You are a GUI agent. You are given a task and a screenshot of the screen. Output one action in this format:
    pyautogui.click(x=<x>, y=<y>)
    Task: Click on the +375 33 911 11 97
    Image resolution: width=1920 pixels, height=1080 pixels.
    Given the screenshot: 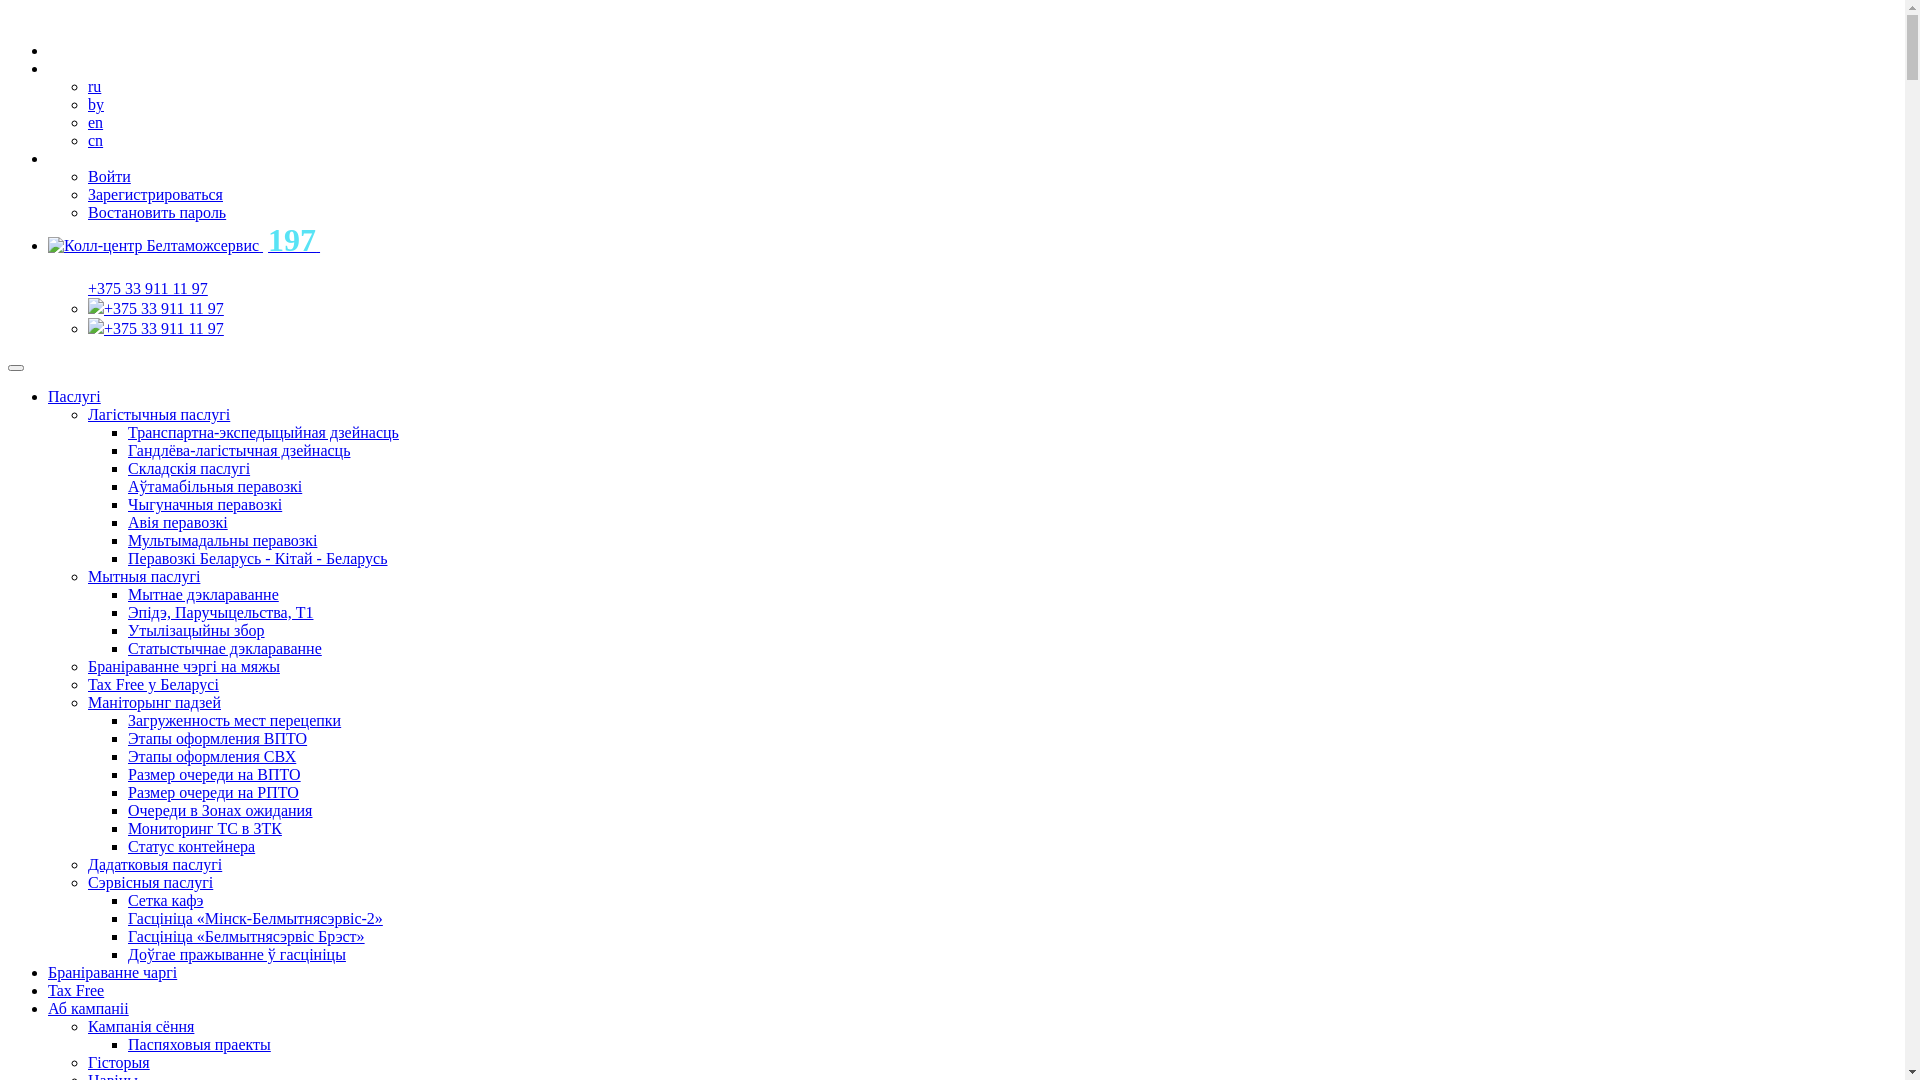 What is the action you would take?
    pyautogui.click(x=164, y=328)
    